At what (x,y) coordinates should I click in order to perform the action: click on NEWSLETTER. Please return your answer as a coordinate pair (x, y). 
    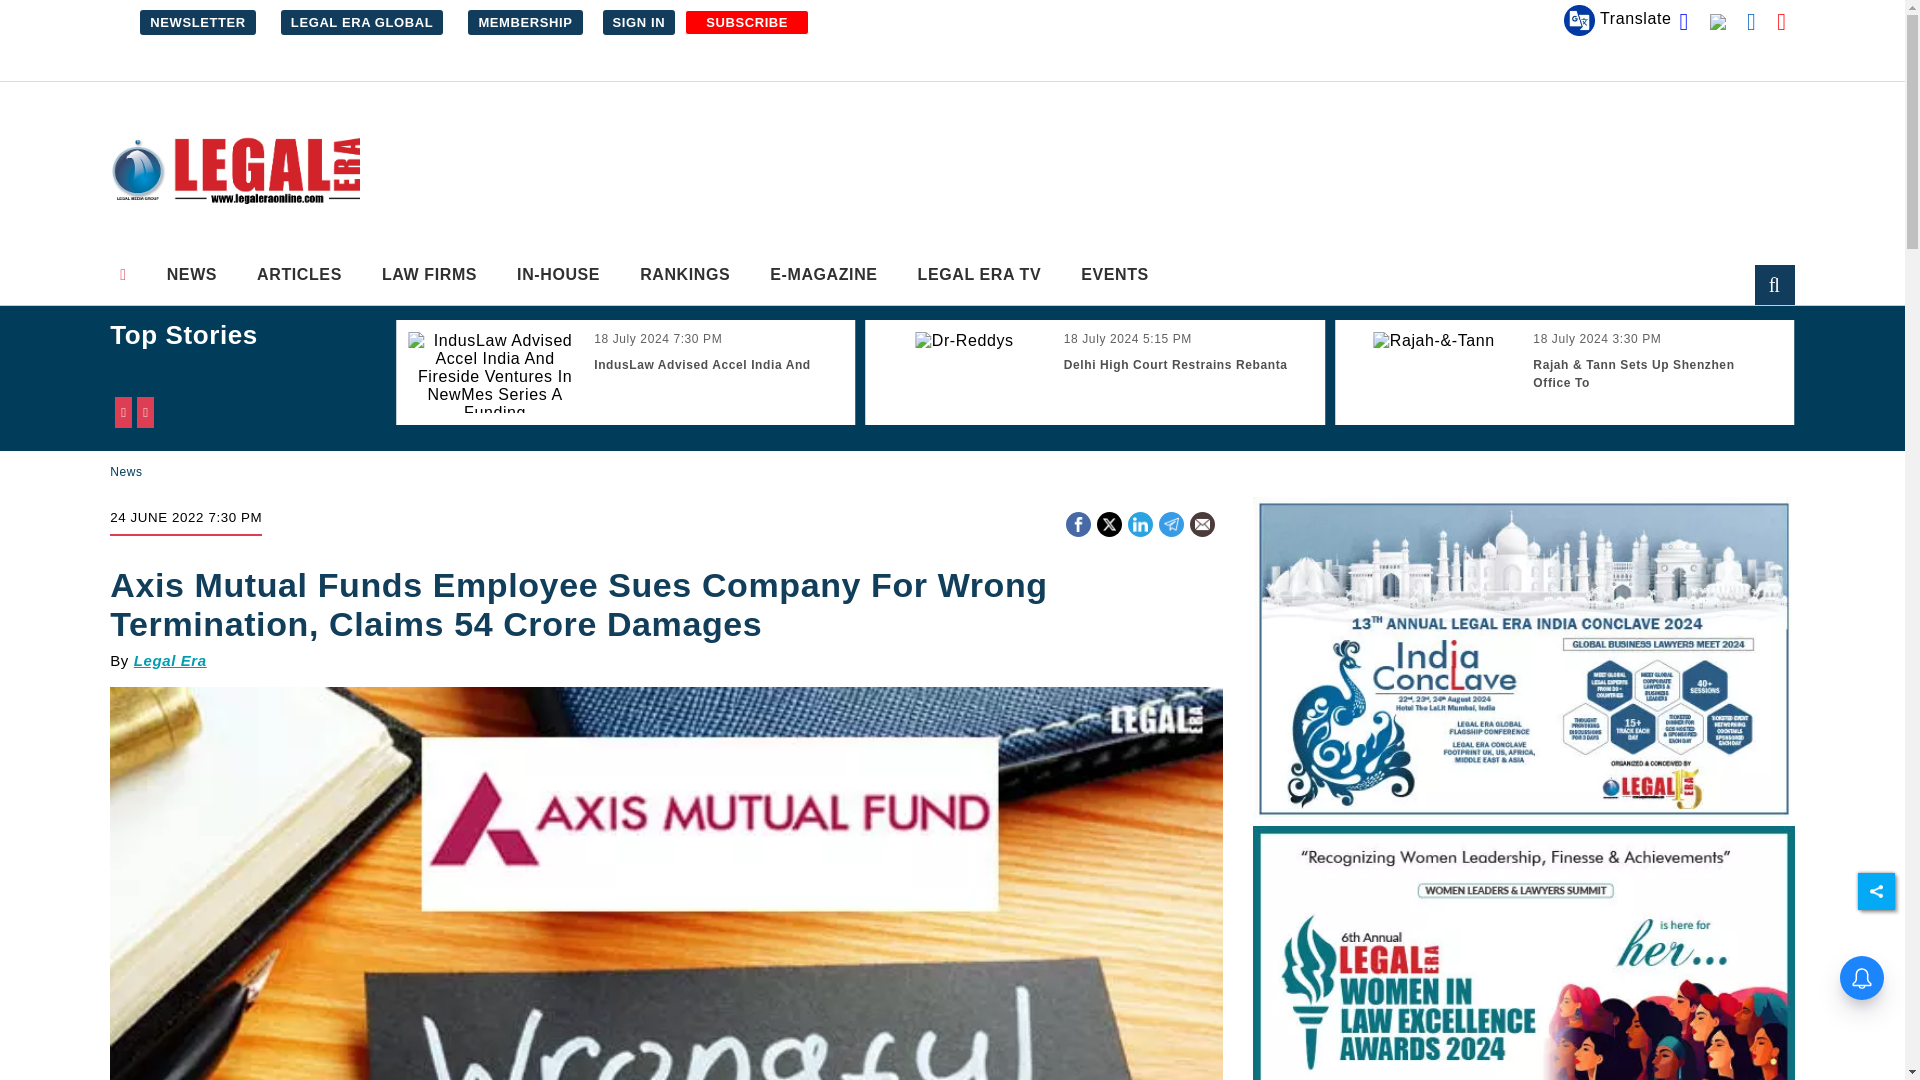
    Looking at the image, I should click on (198, 22).